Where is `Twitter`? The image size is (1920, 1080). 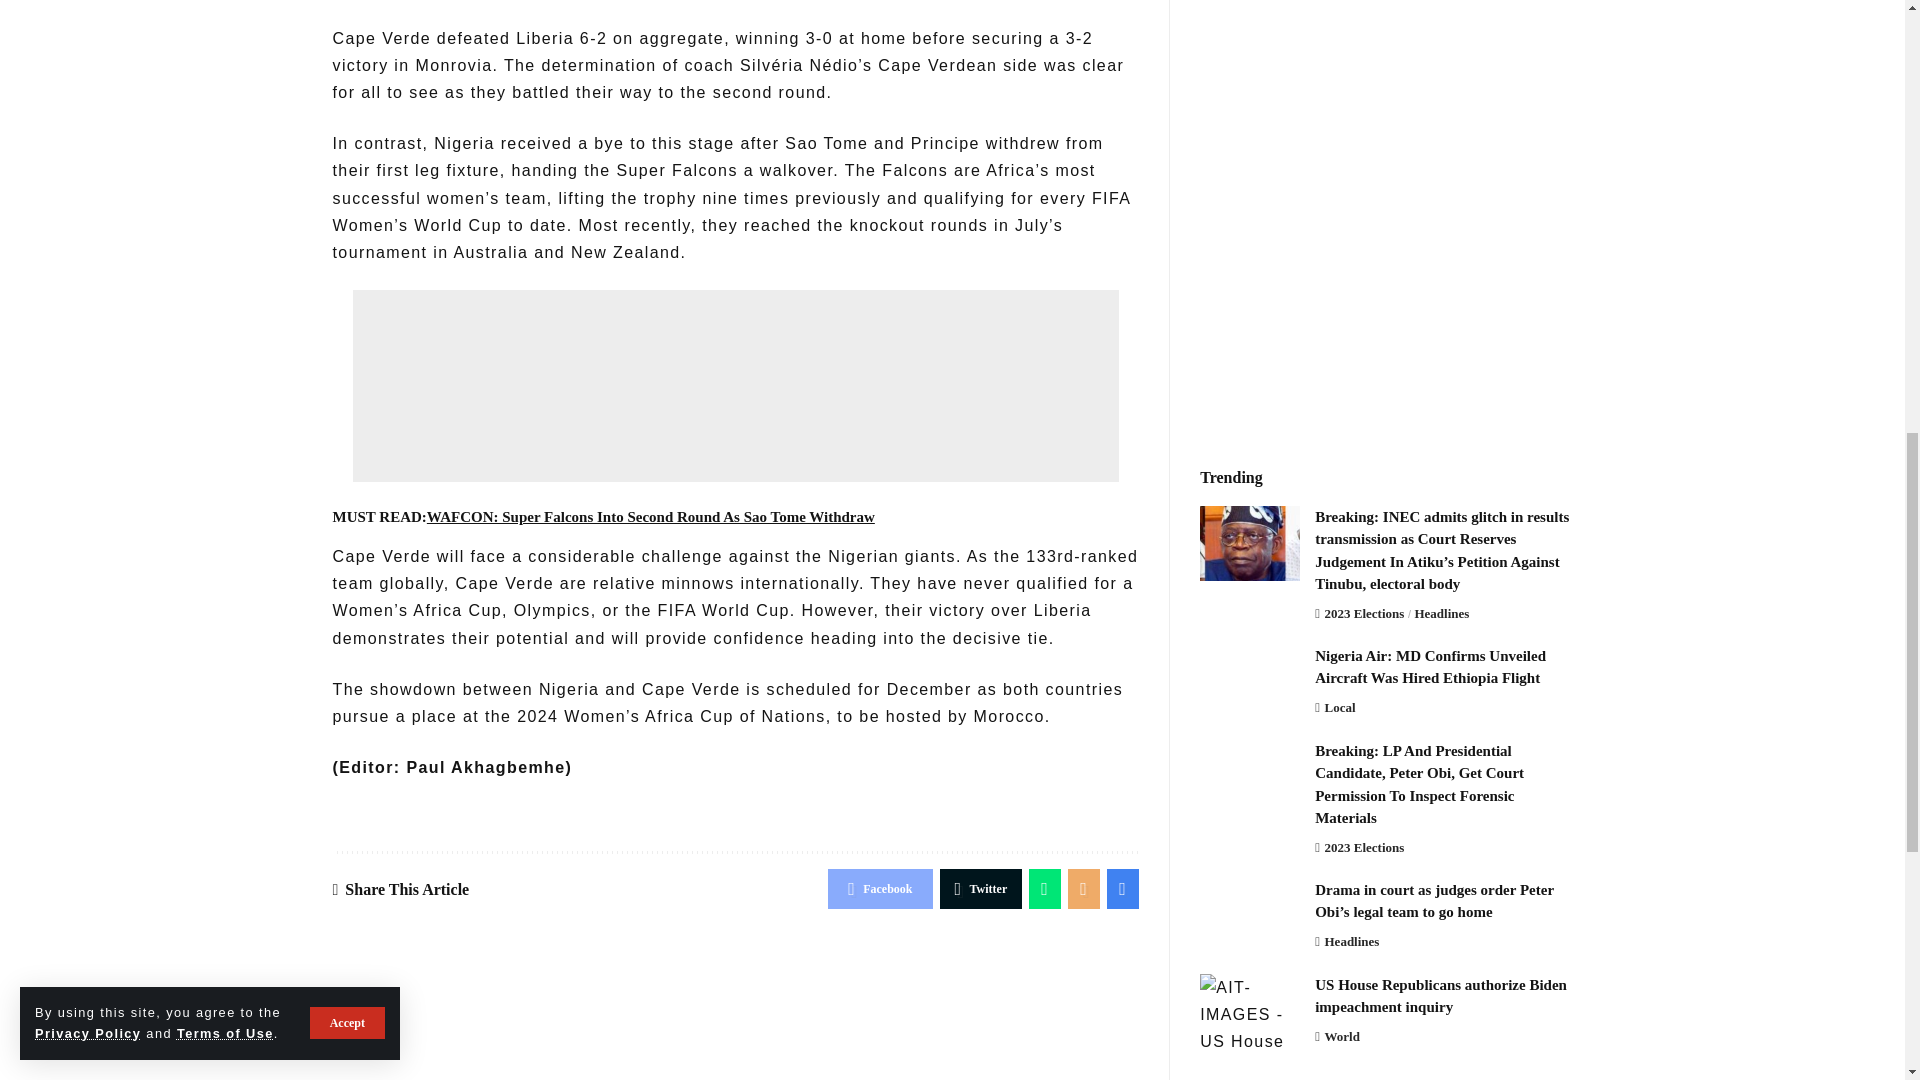 Twitter is located at coordinates (982, 889).